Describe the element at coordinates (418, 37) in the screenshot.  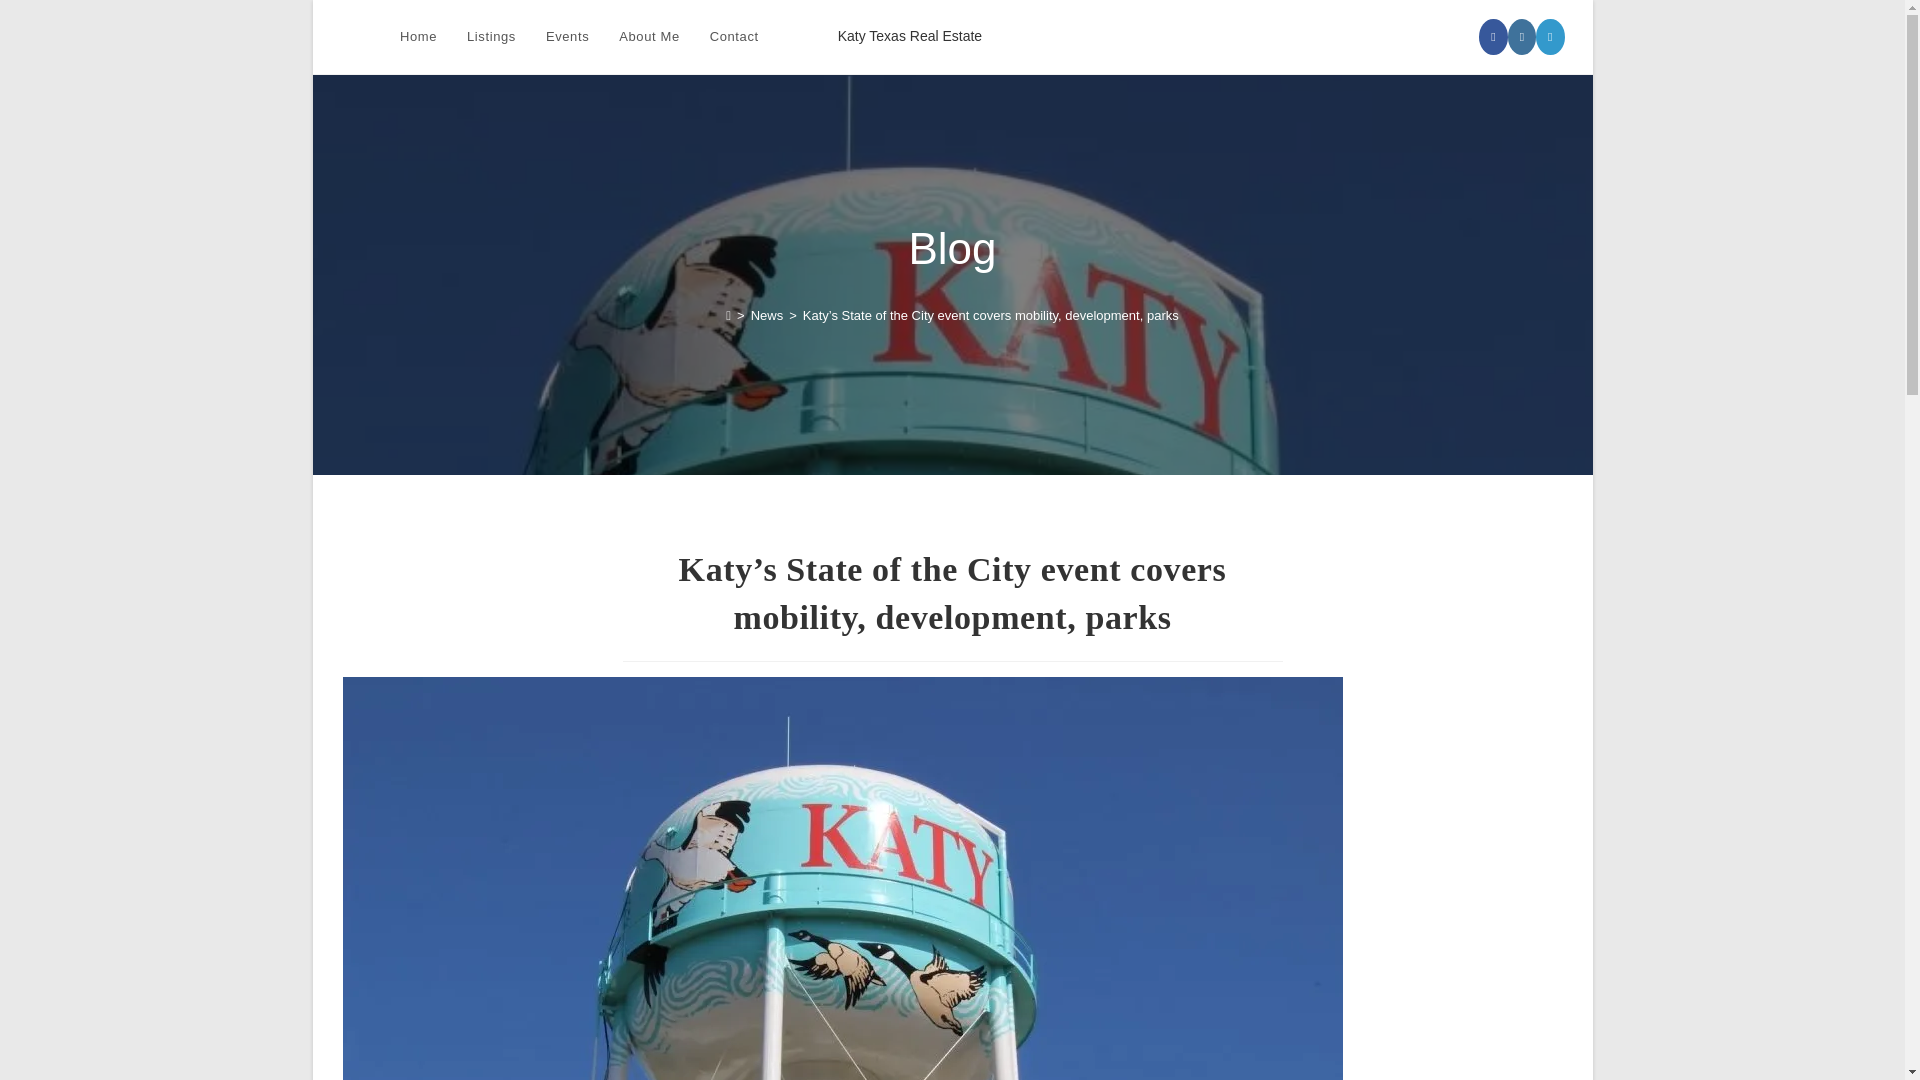
I see `Home` at that location.